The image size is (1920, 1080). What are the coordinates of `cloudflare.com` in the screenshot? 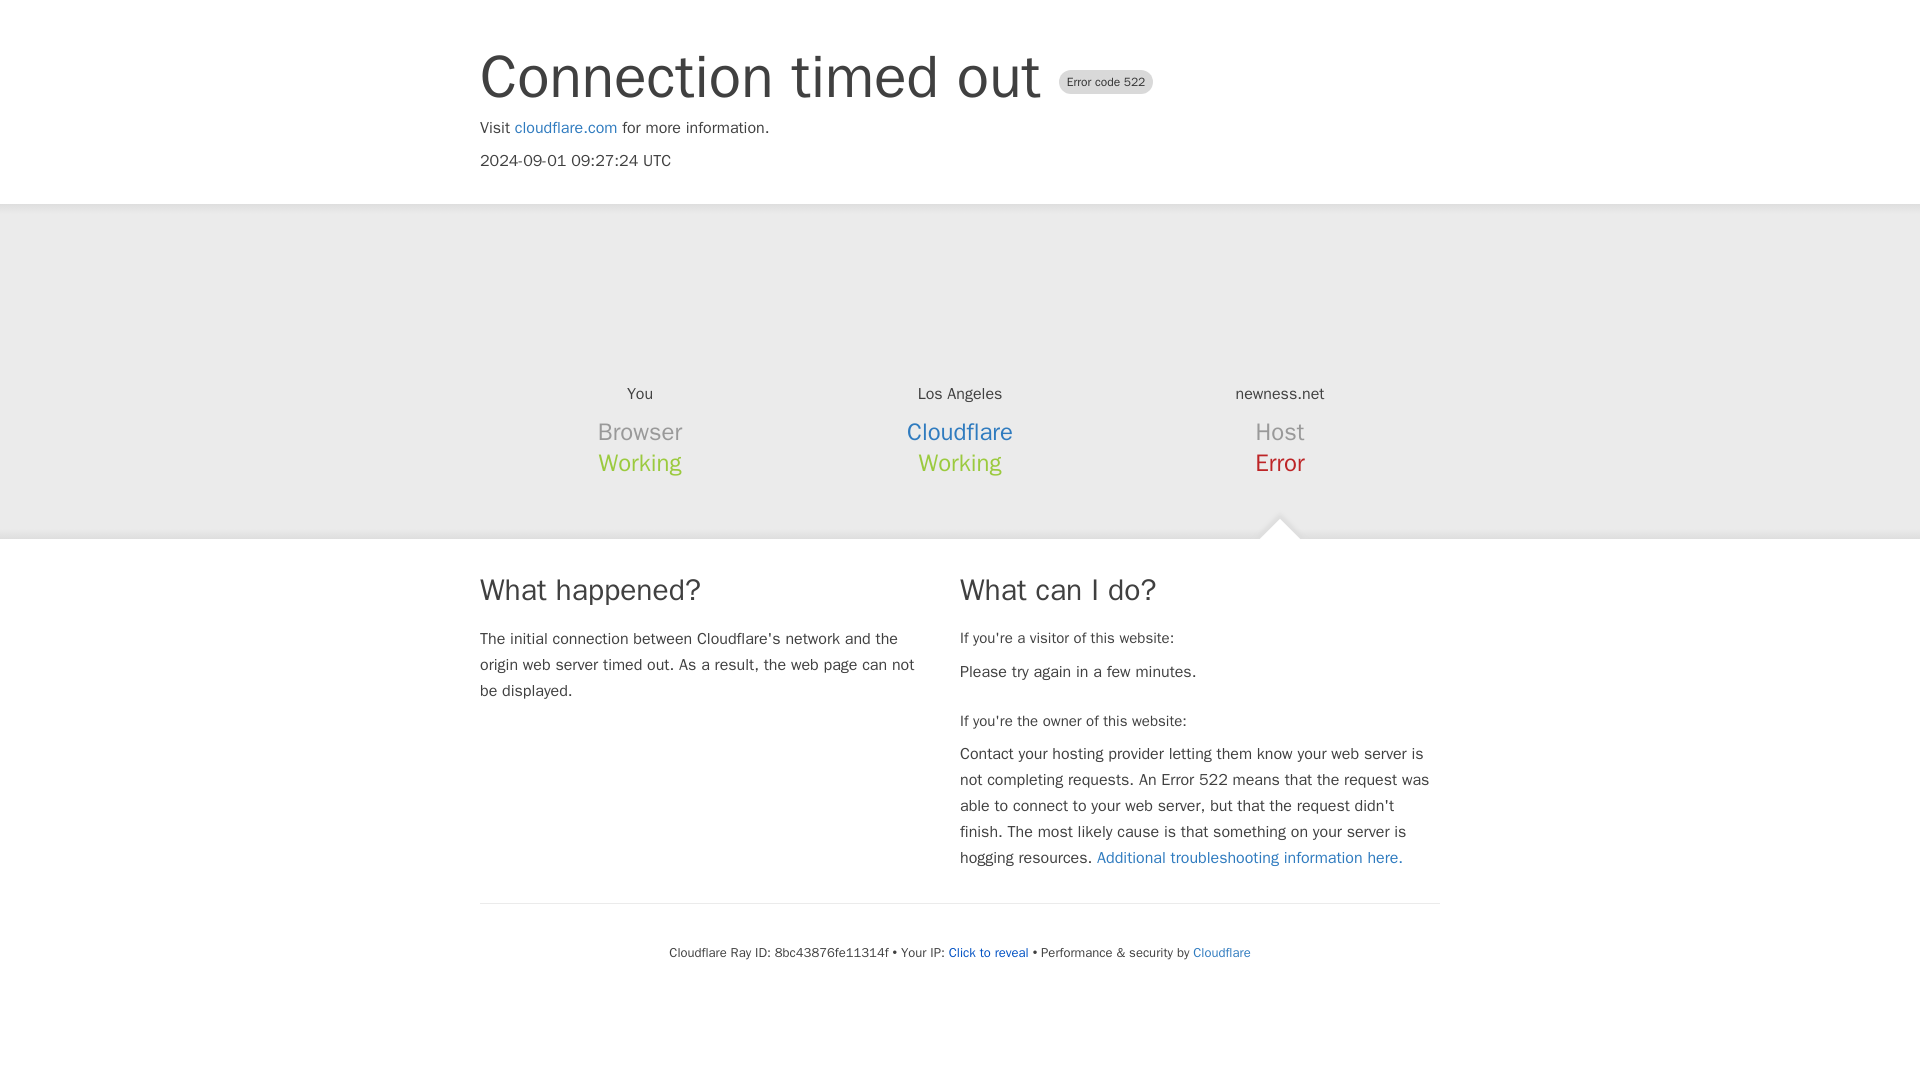 It's located at (566, 128).